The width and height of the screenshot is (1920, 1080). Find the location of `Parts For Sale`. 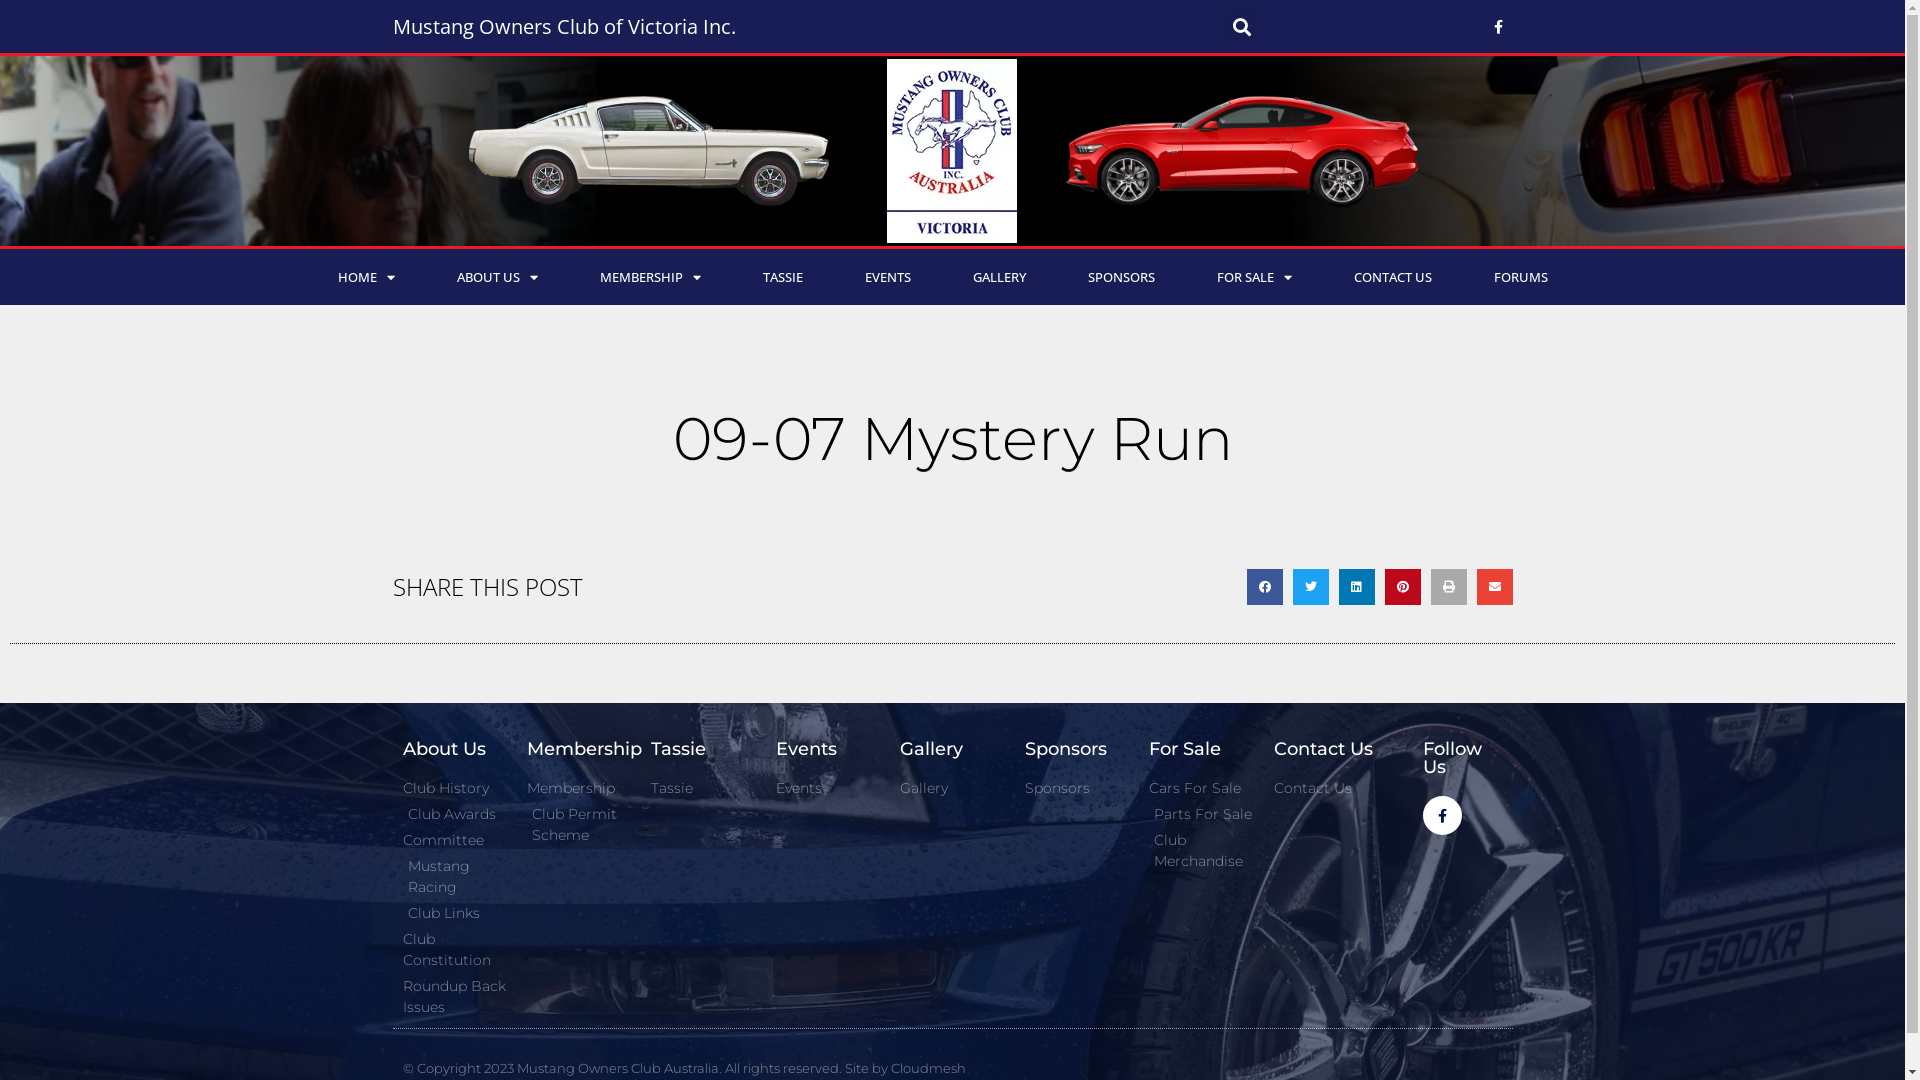

Parts For Sale is located at coordinates (1201, 814).